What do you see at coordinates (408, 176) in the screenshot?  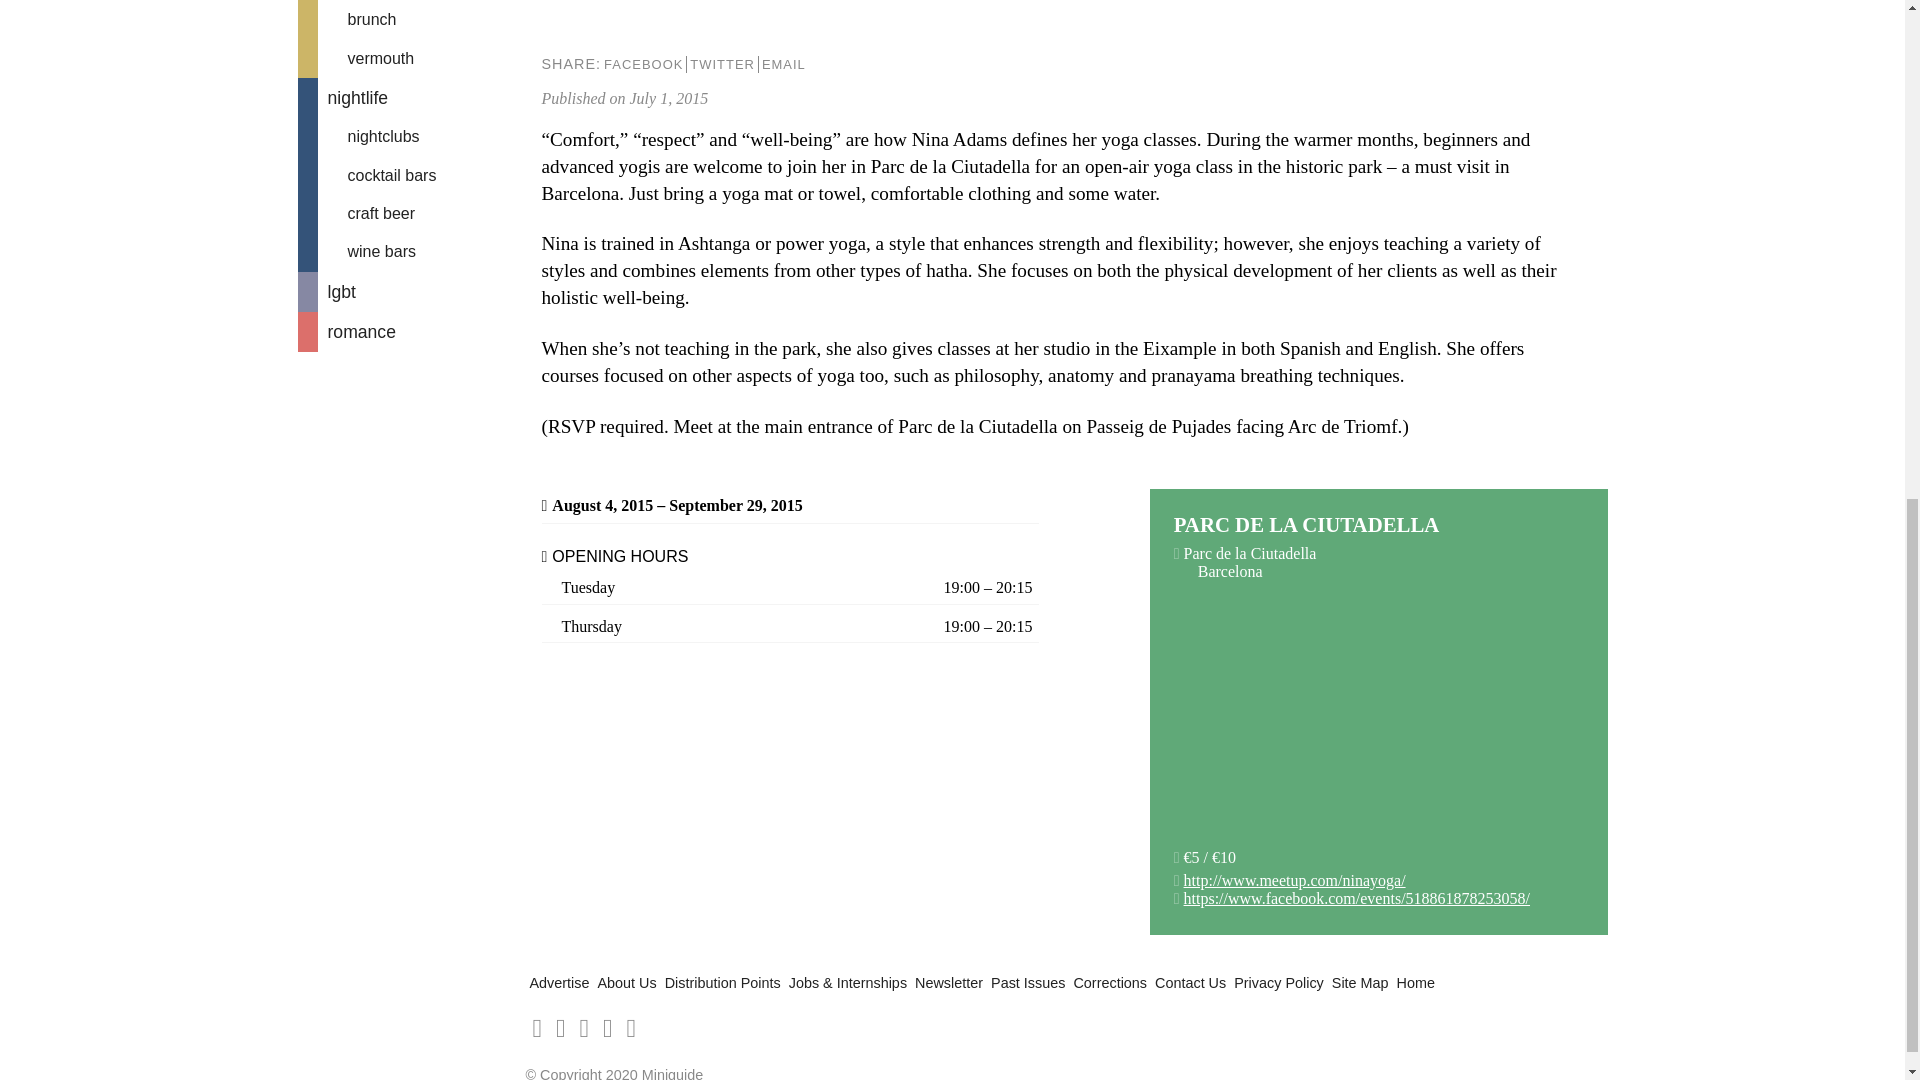 I see `cocktail bars` at bounding box center [408, 176].